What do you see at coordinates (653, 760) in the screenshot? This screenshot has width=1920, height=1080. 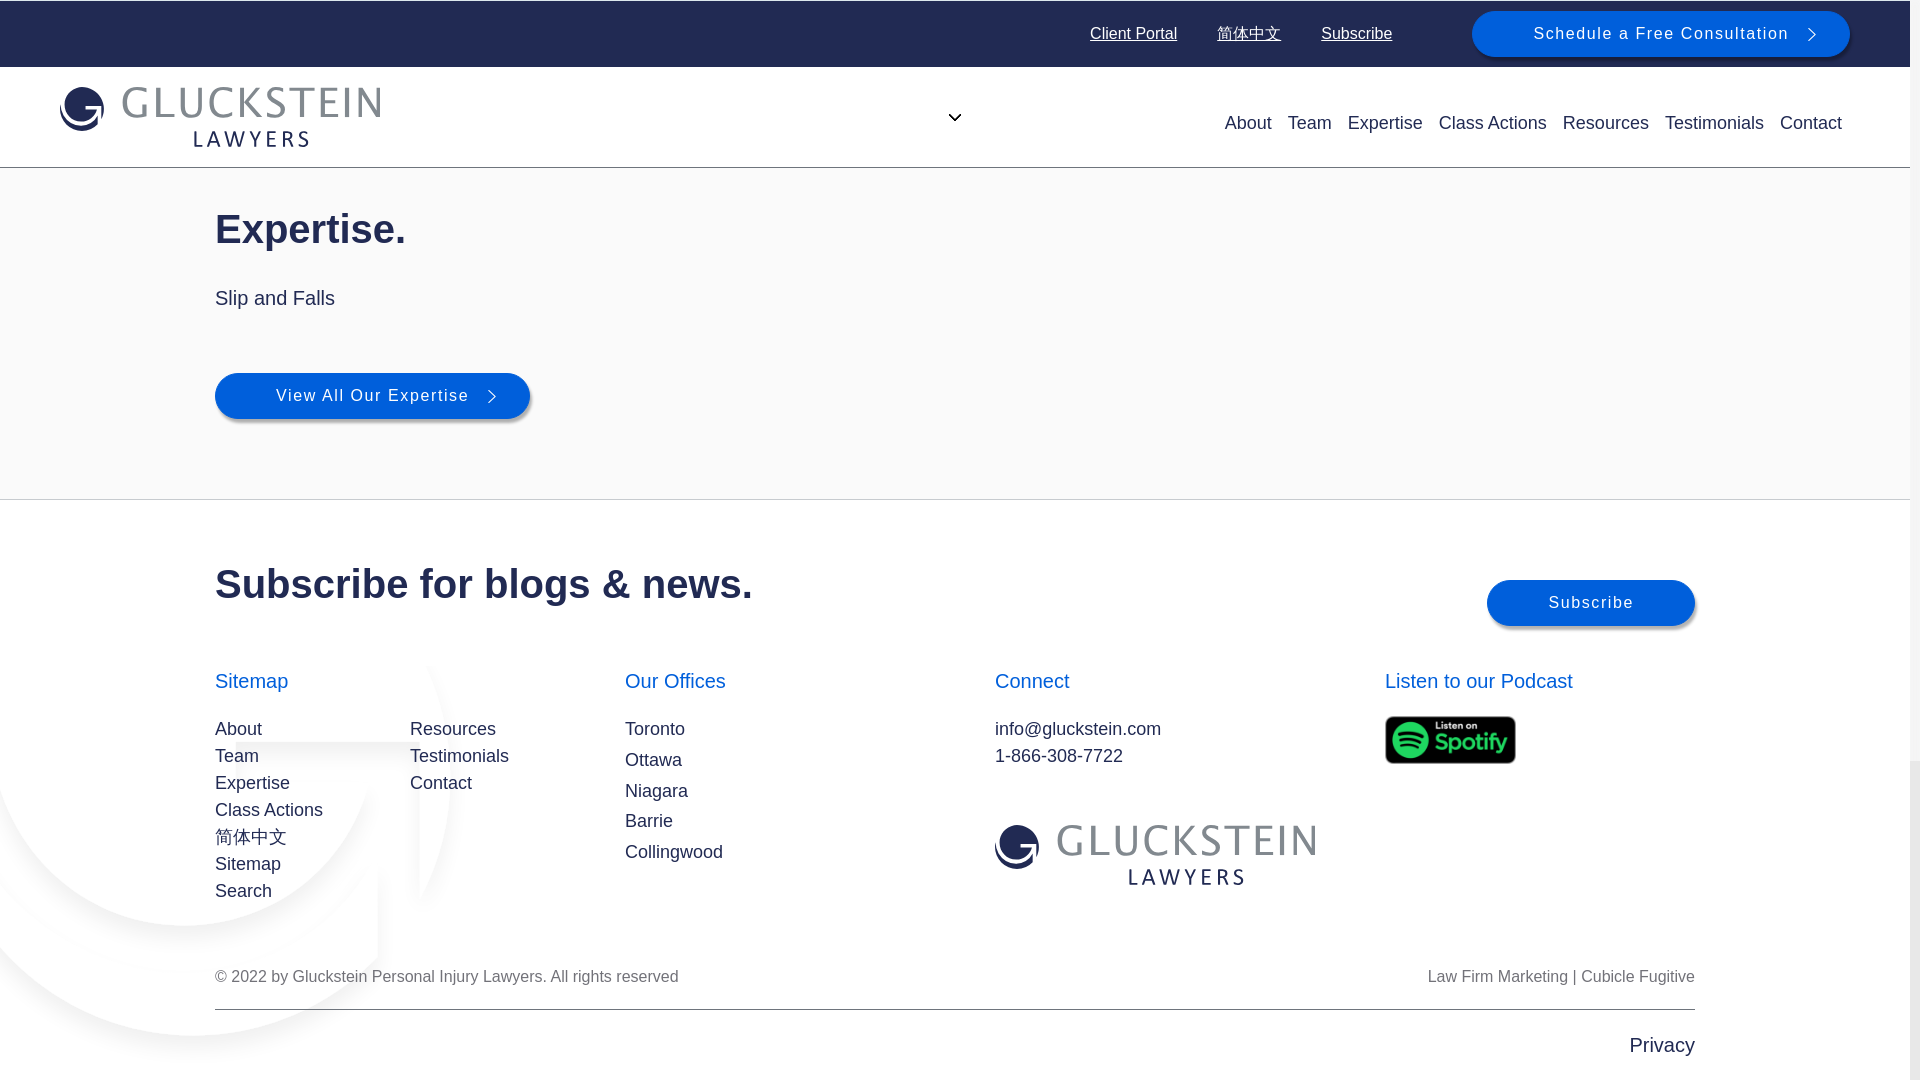 I see `Ottawa` at bounding box center [653, 760].